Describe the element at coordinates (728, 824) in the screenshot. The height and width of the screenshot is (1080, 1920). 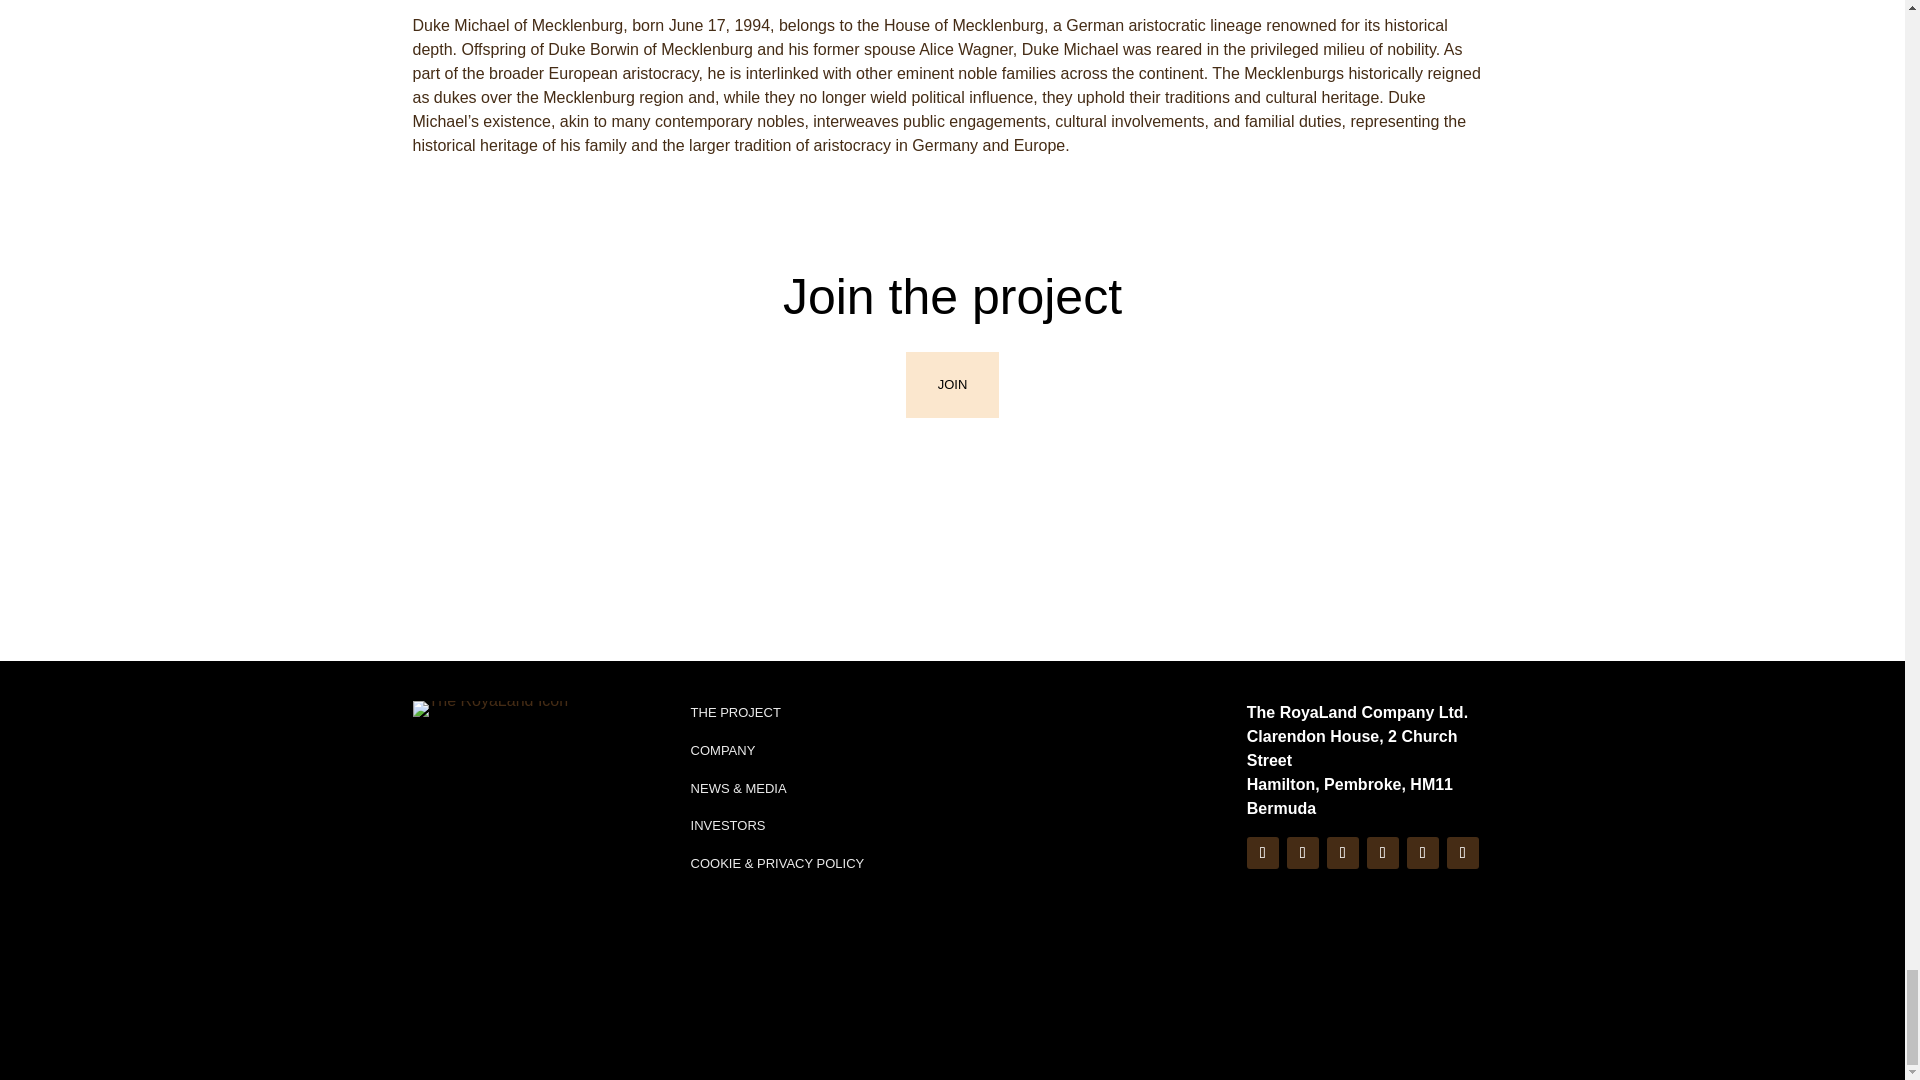
I see `INVESTORS` at that location.